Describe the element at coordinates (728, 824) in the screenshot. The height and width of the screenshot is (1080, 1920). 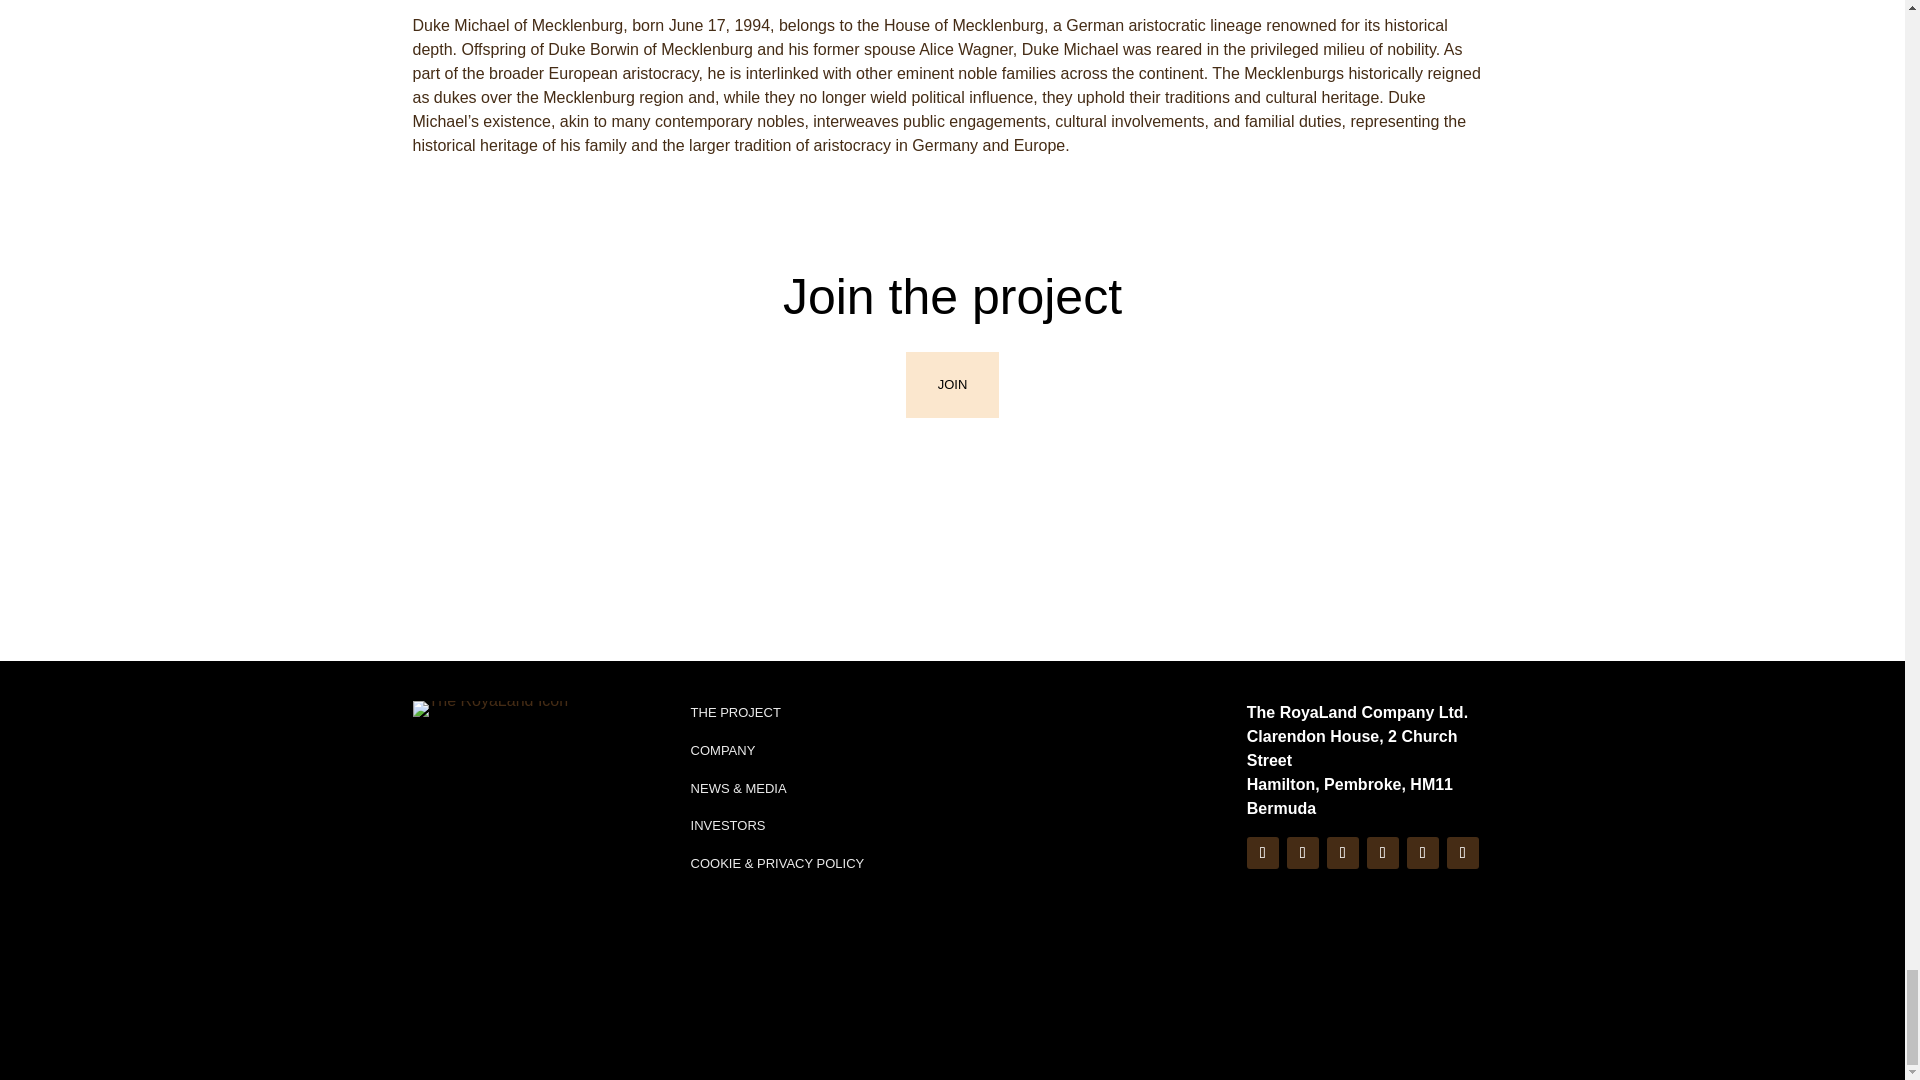
I see `INVESTORS` at that location.